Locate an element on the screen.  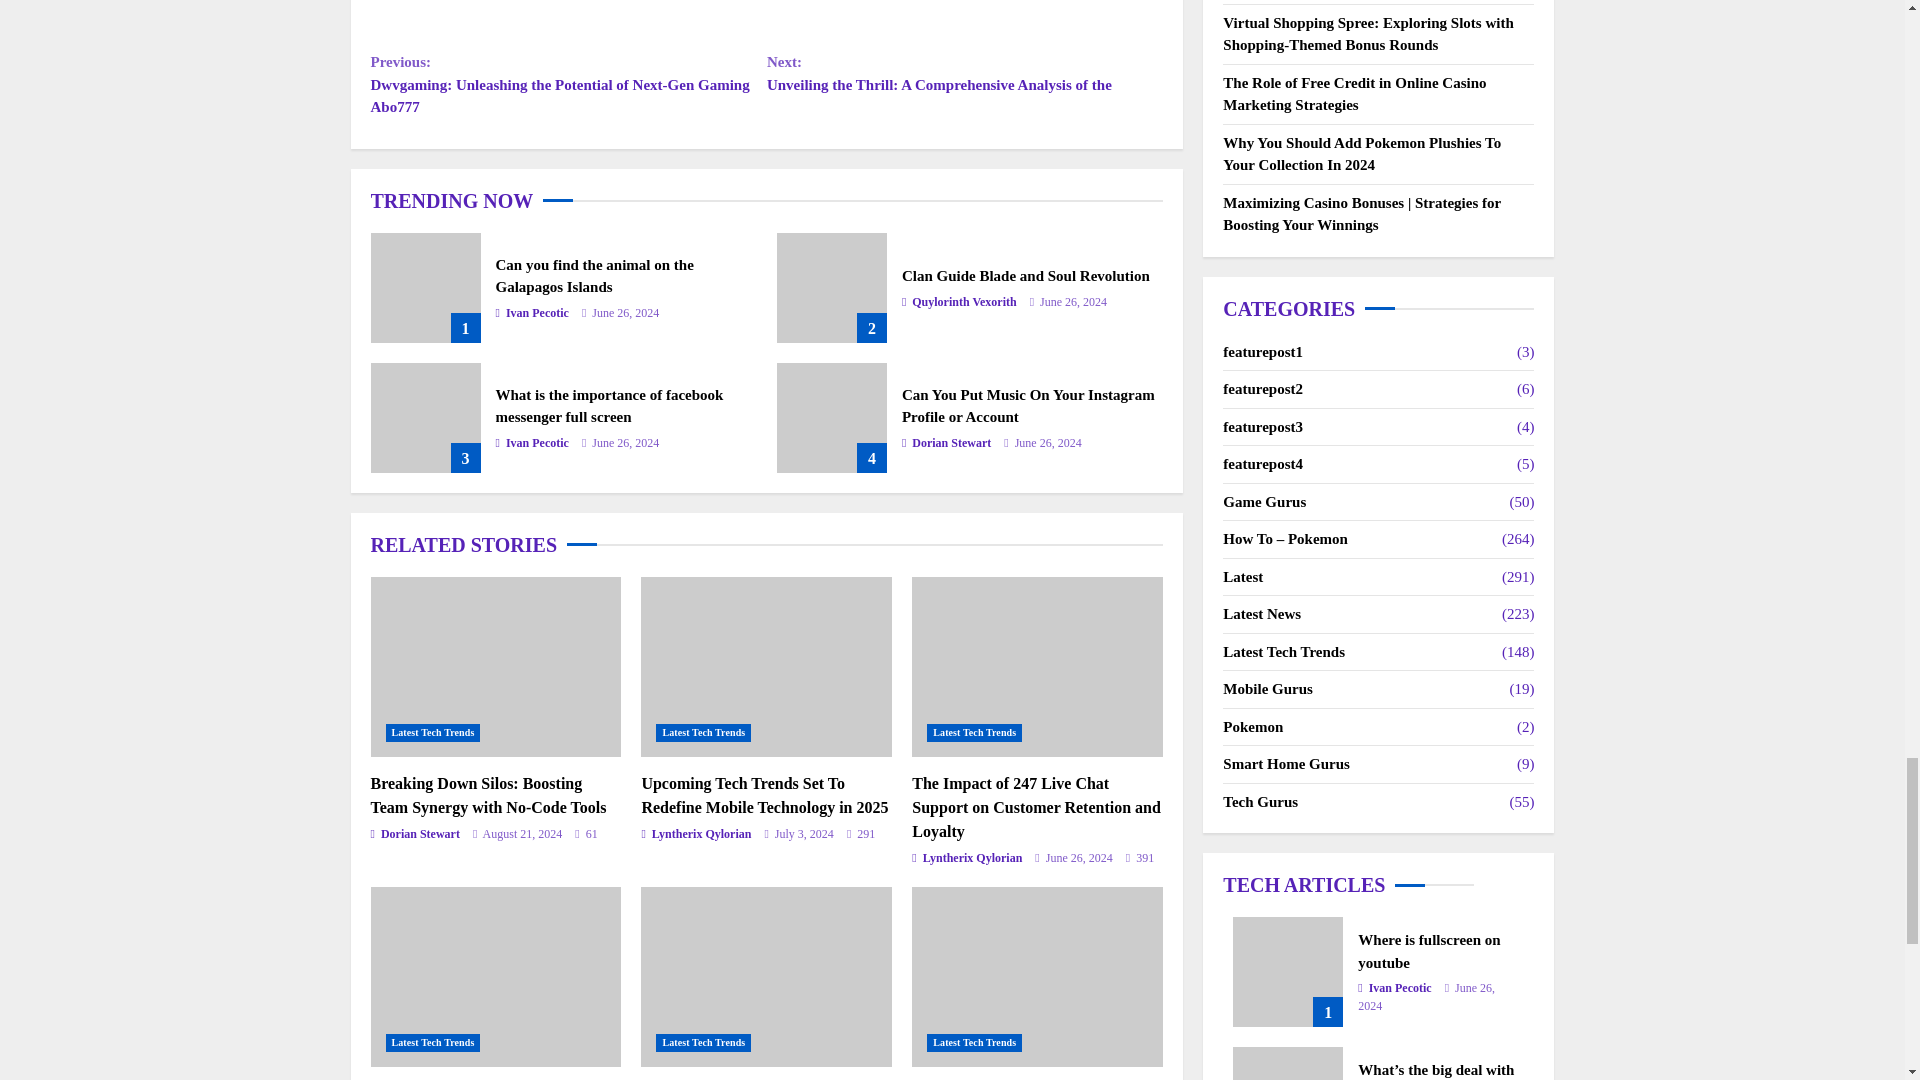
Can you find the animal on the Galapagos Islands is located at coordinates (425, 288).